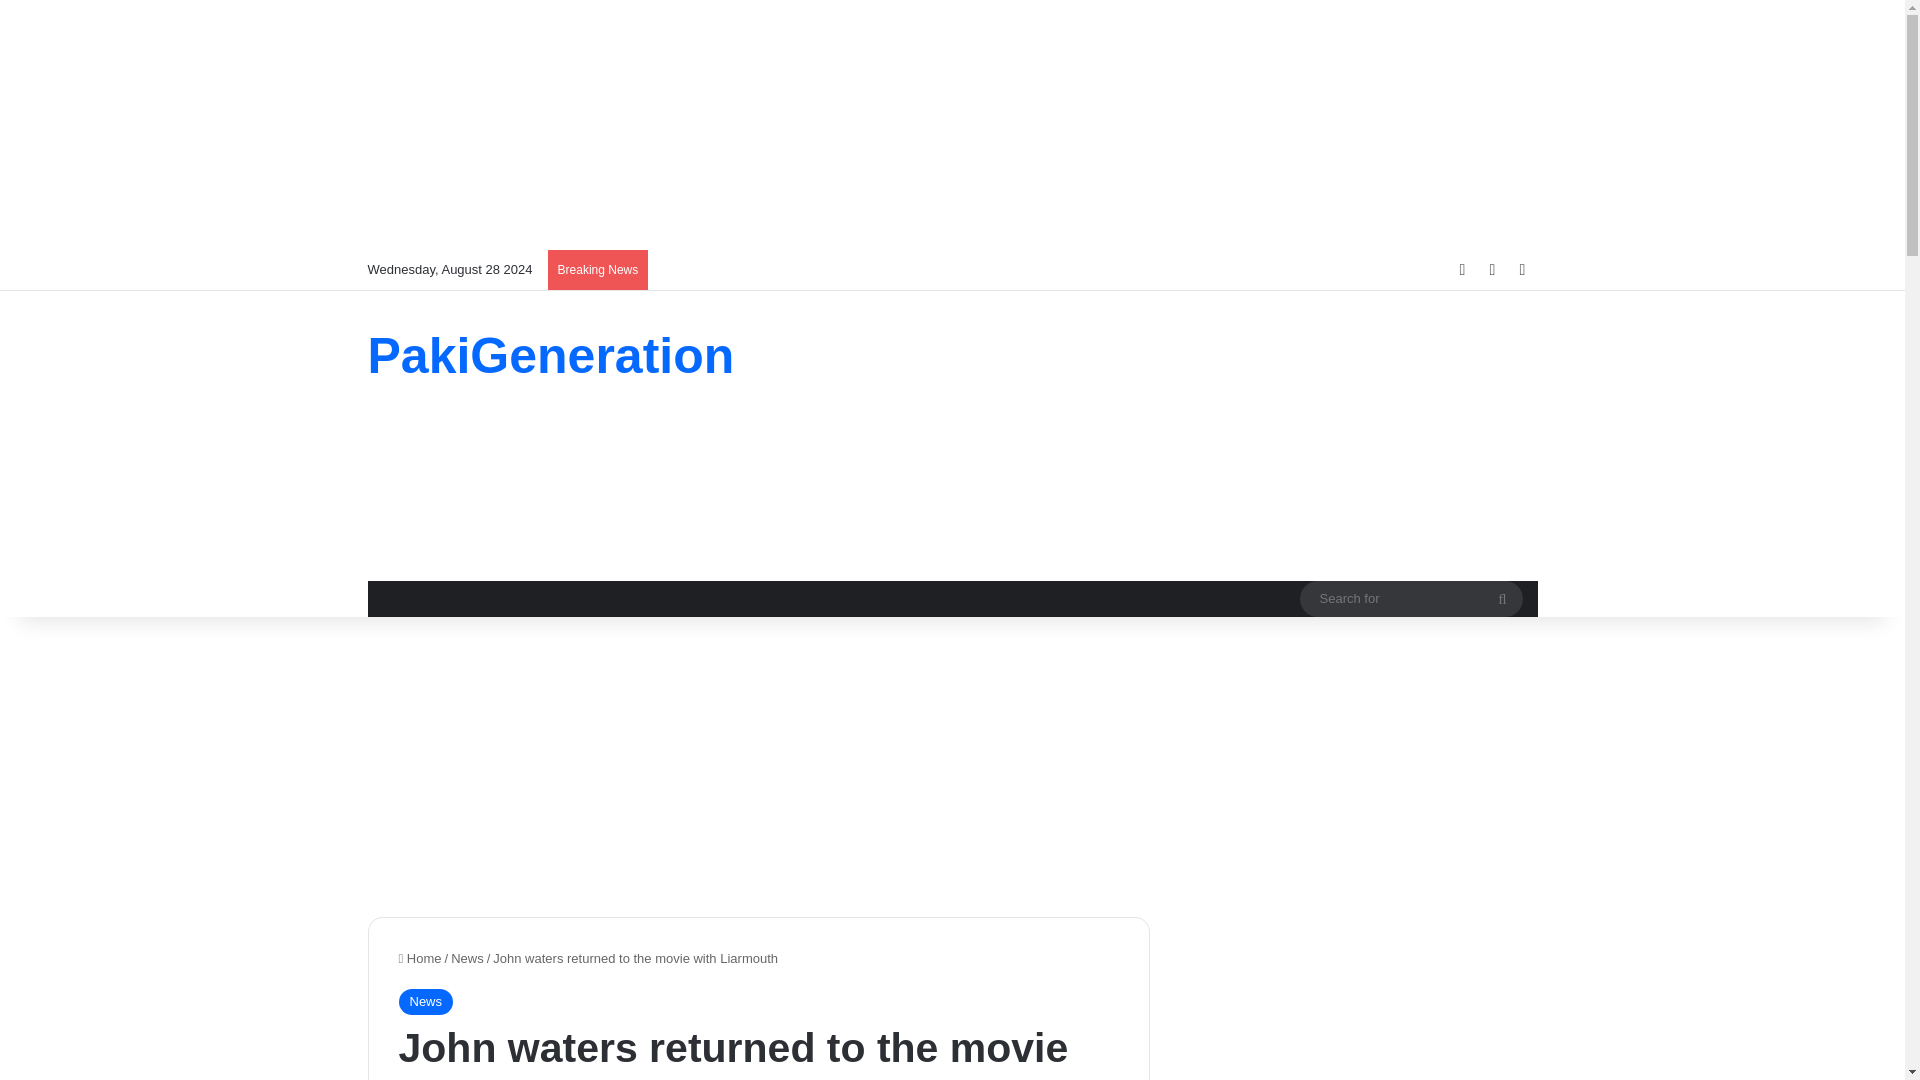  I want to click on PakiGeneration, so click(552, 356).